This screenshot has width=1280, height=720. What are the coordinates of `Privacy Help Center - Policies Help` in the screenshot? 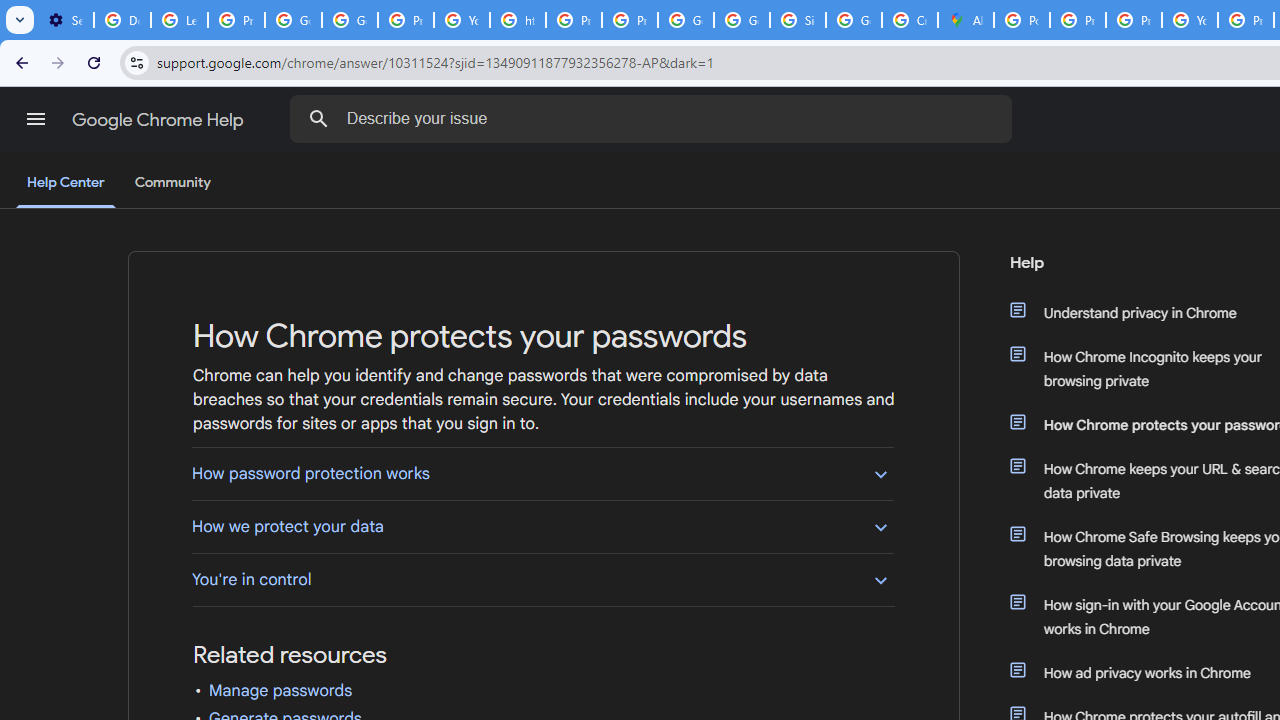 It's located at (1077, 20).